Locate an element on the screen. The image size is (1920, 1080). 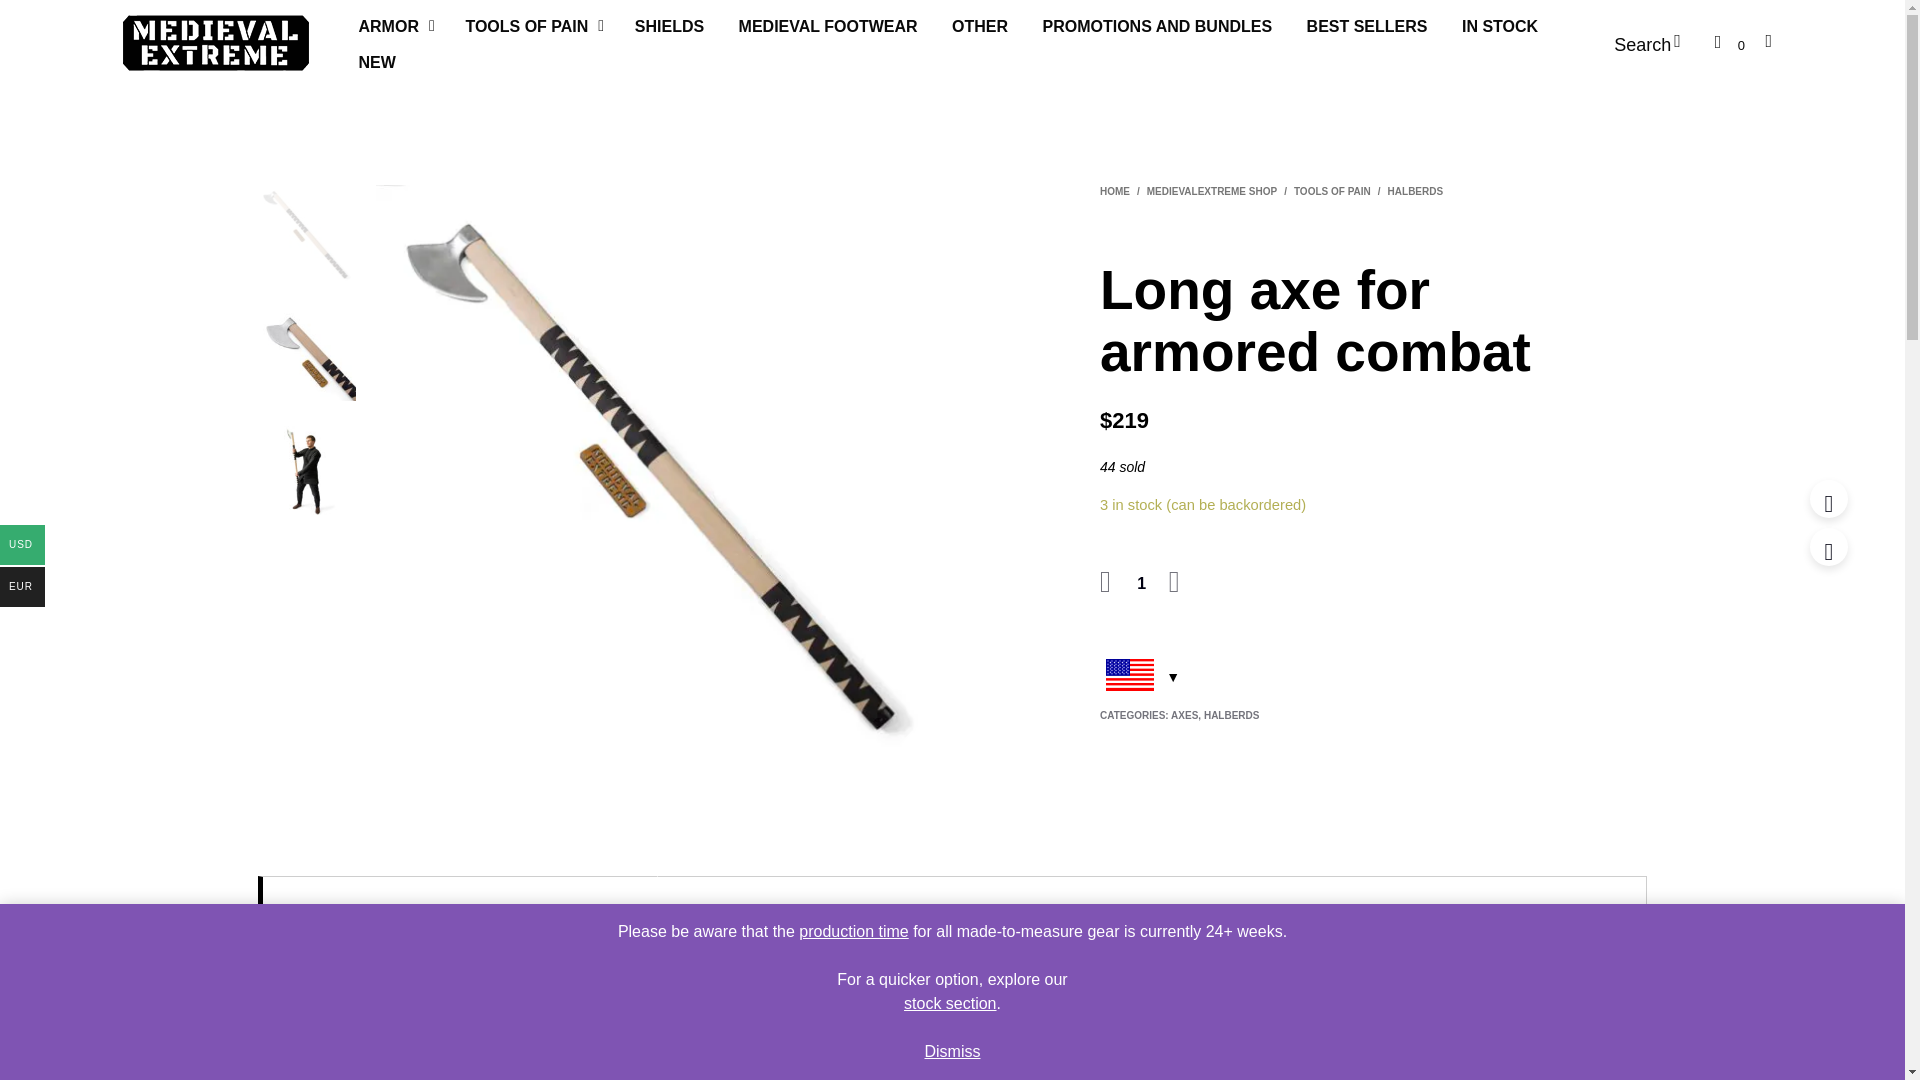
Search is located at coordinates (1654, 44).